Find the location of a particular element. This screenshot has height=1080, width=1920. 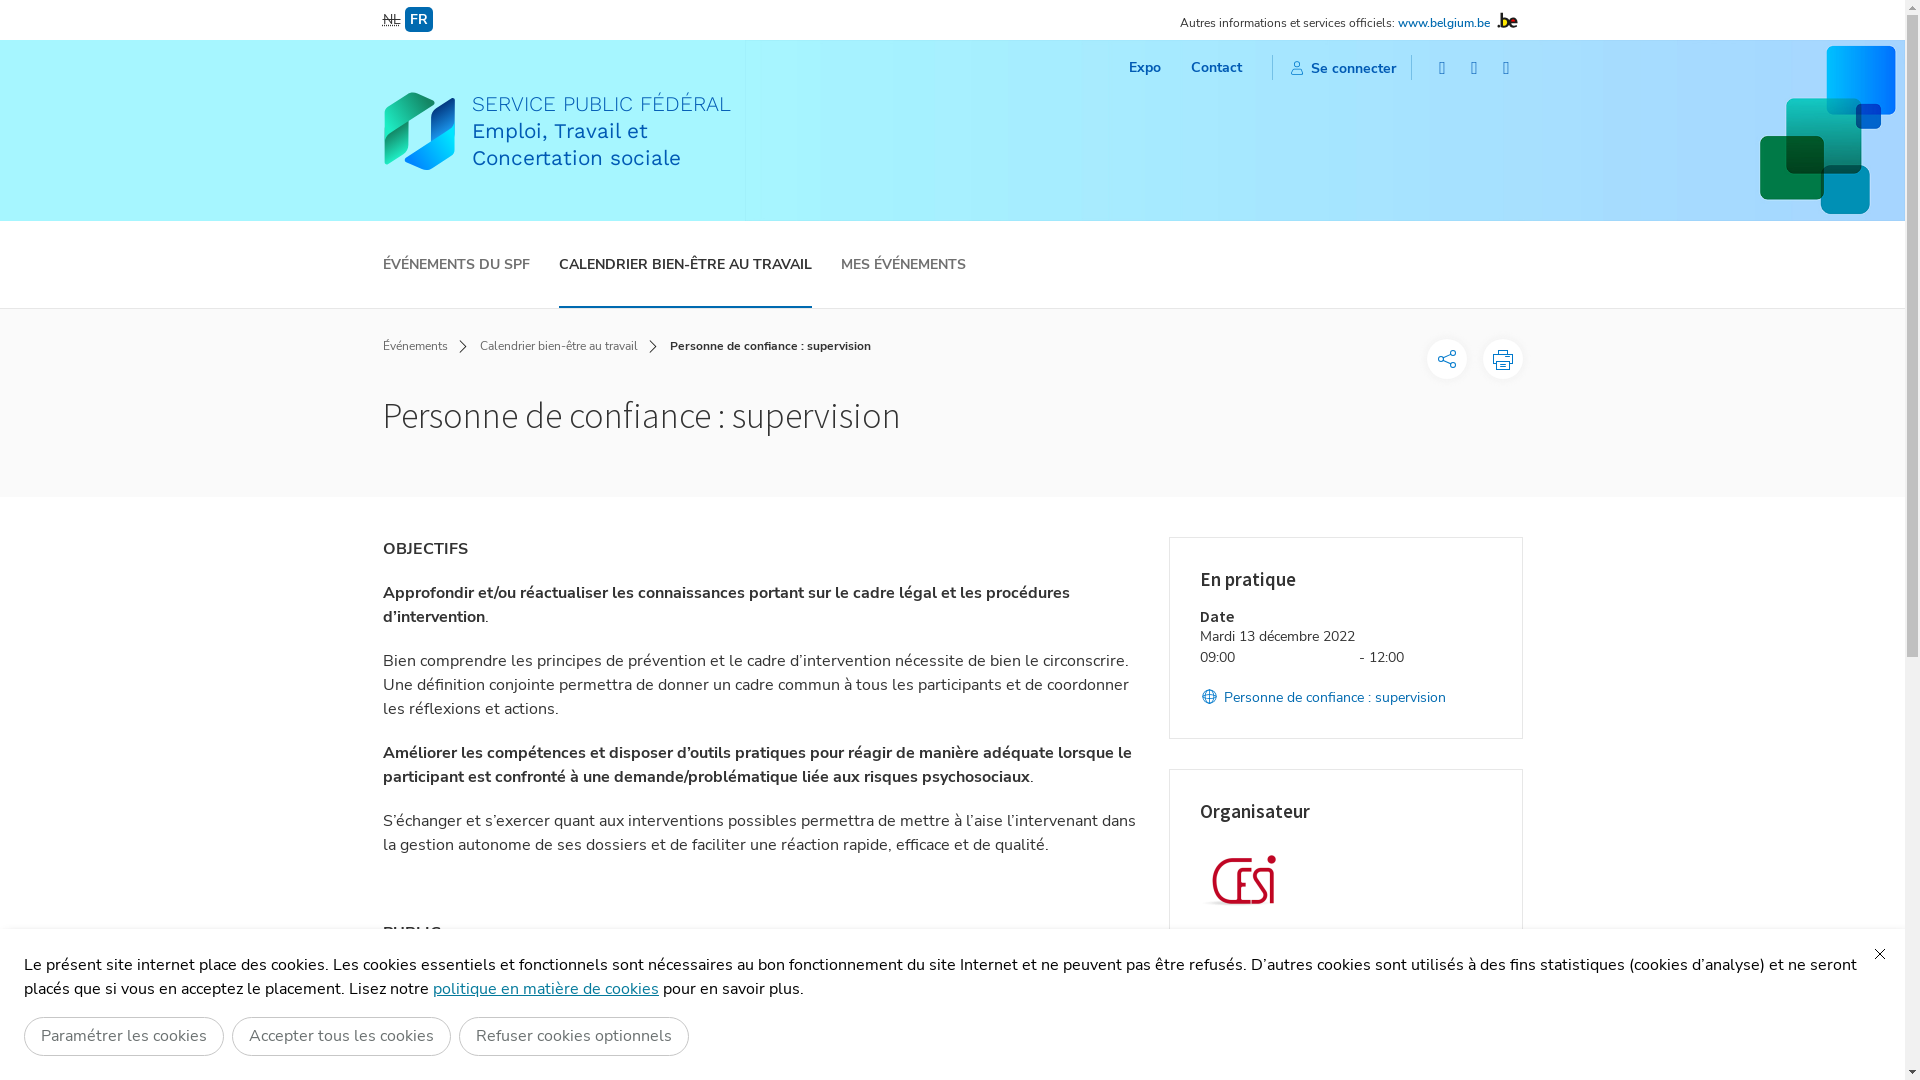

Expo is located at coordinates (1144, 68).